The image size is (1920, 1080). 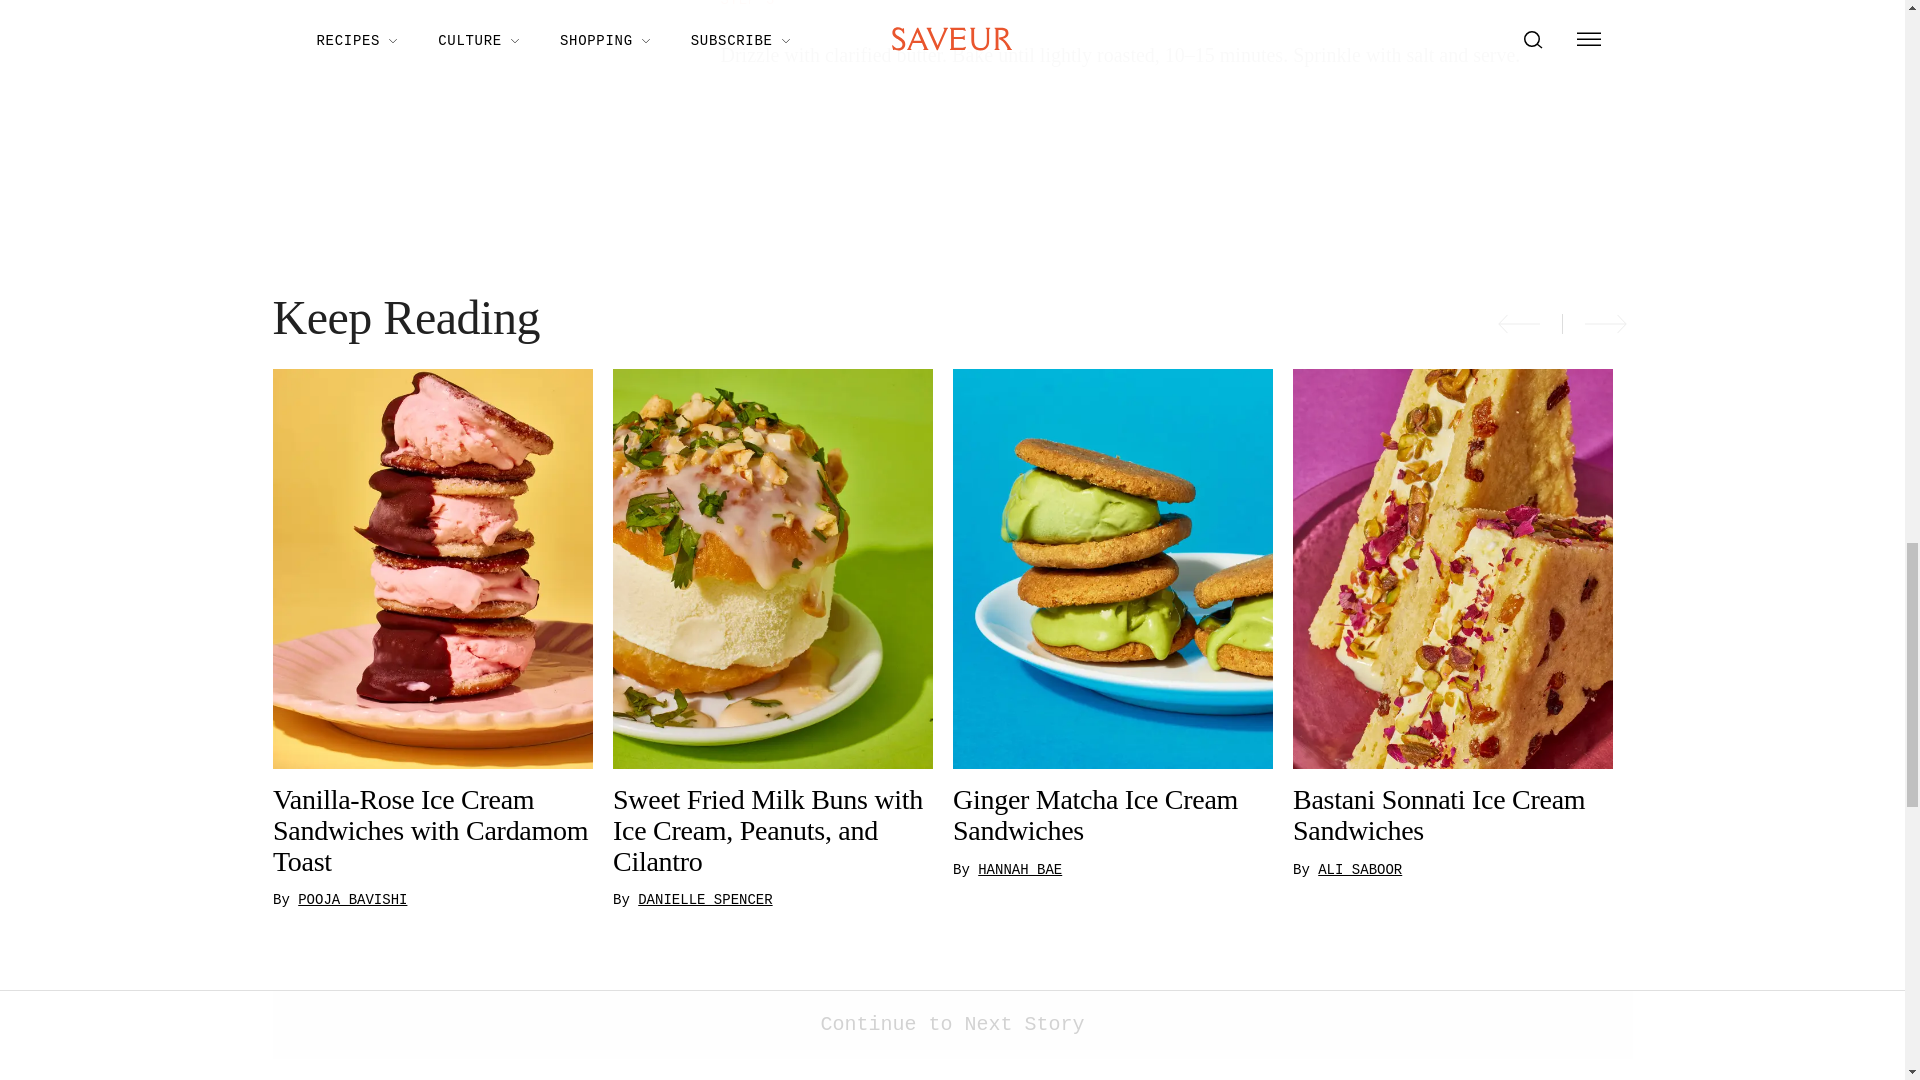 What do you see at coordinates (432, 830) in the screenshot?
I see `Vanilla-Rose Ice Cream Sandwiches with Cardamom Toast` at bounding box center [432, 830].